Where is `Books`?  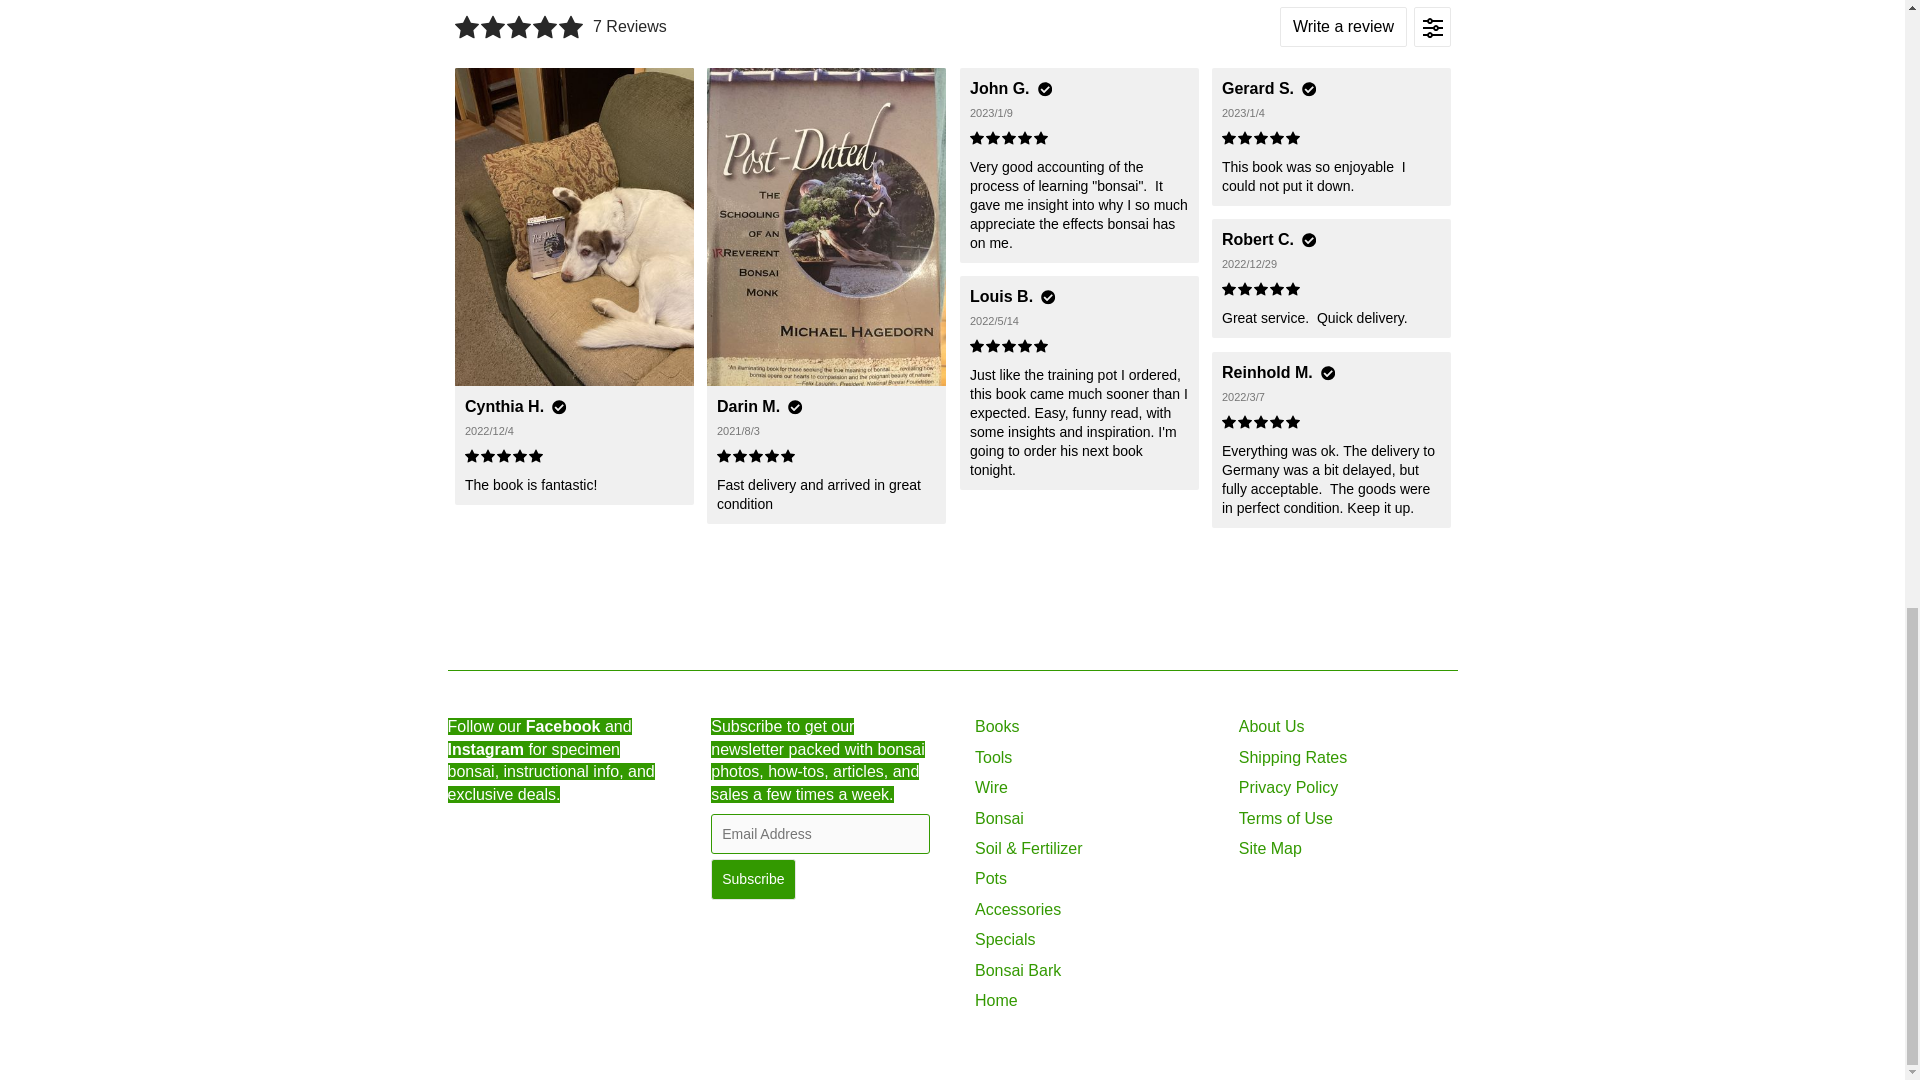 Books is located at coordinates (997, 726).